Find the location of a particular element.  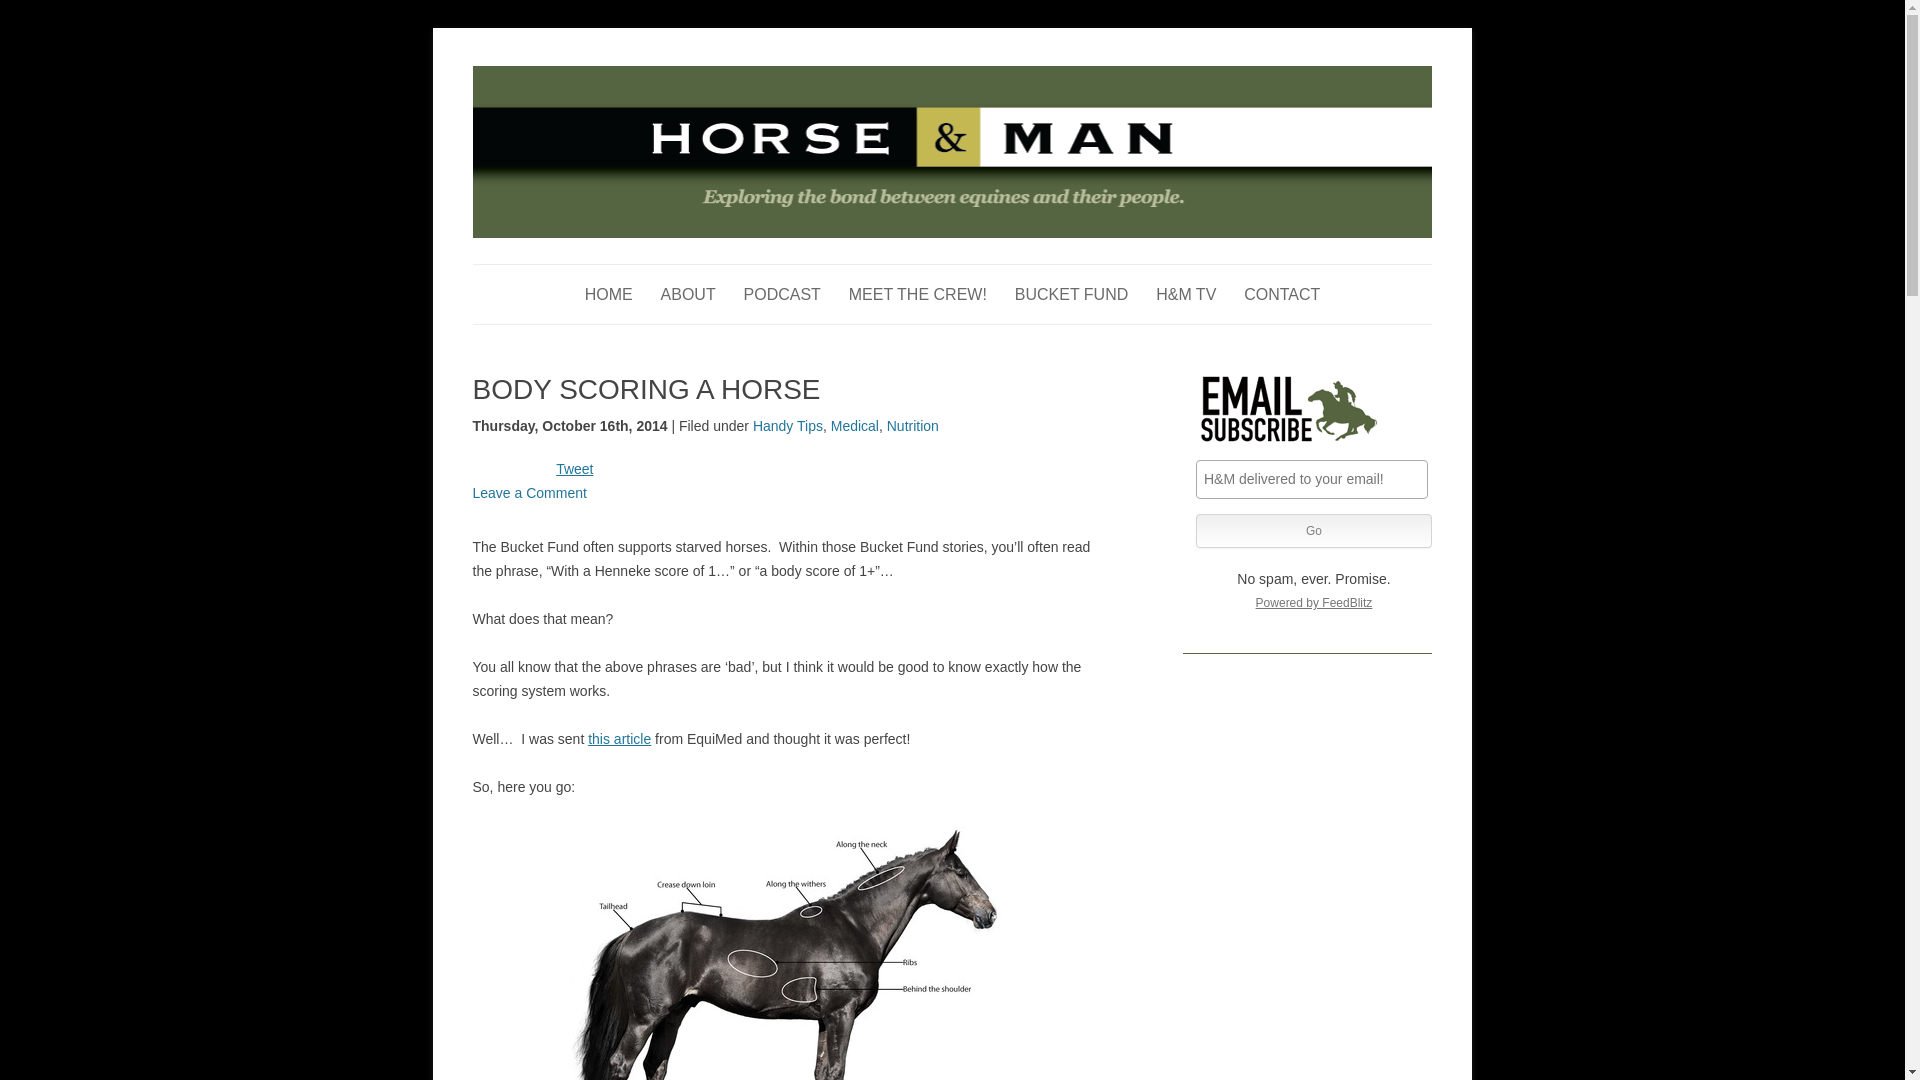

MEET THE CREW! is located at coordinates (917, 294).